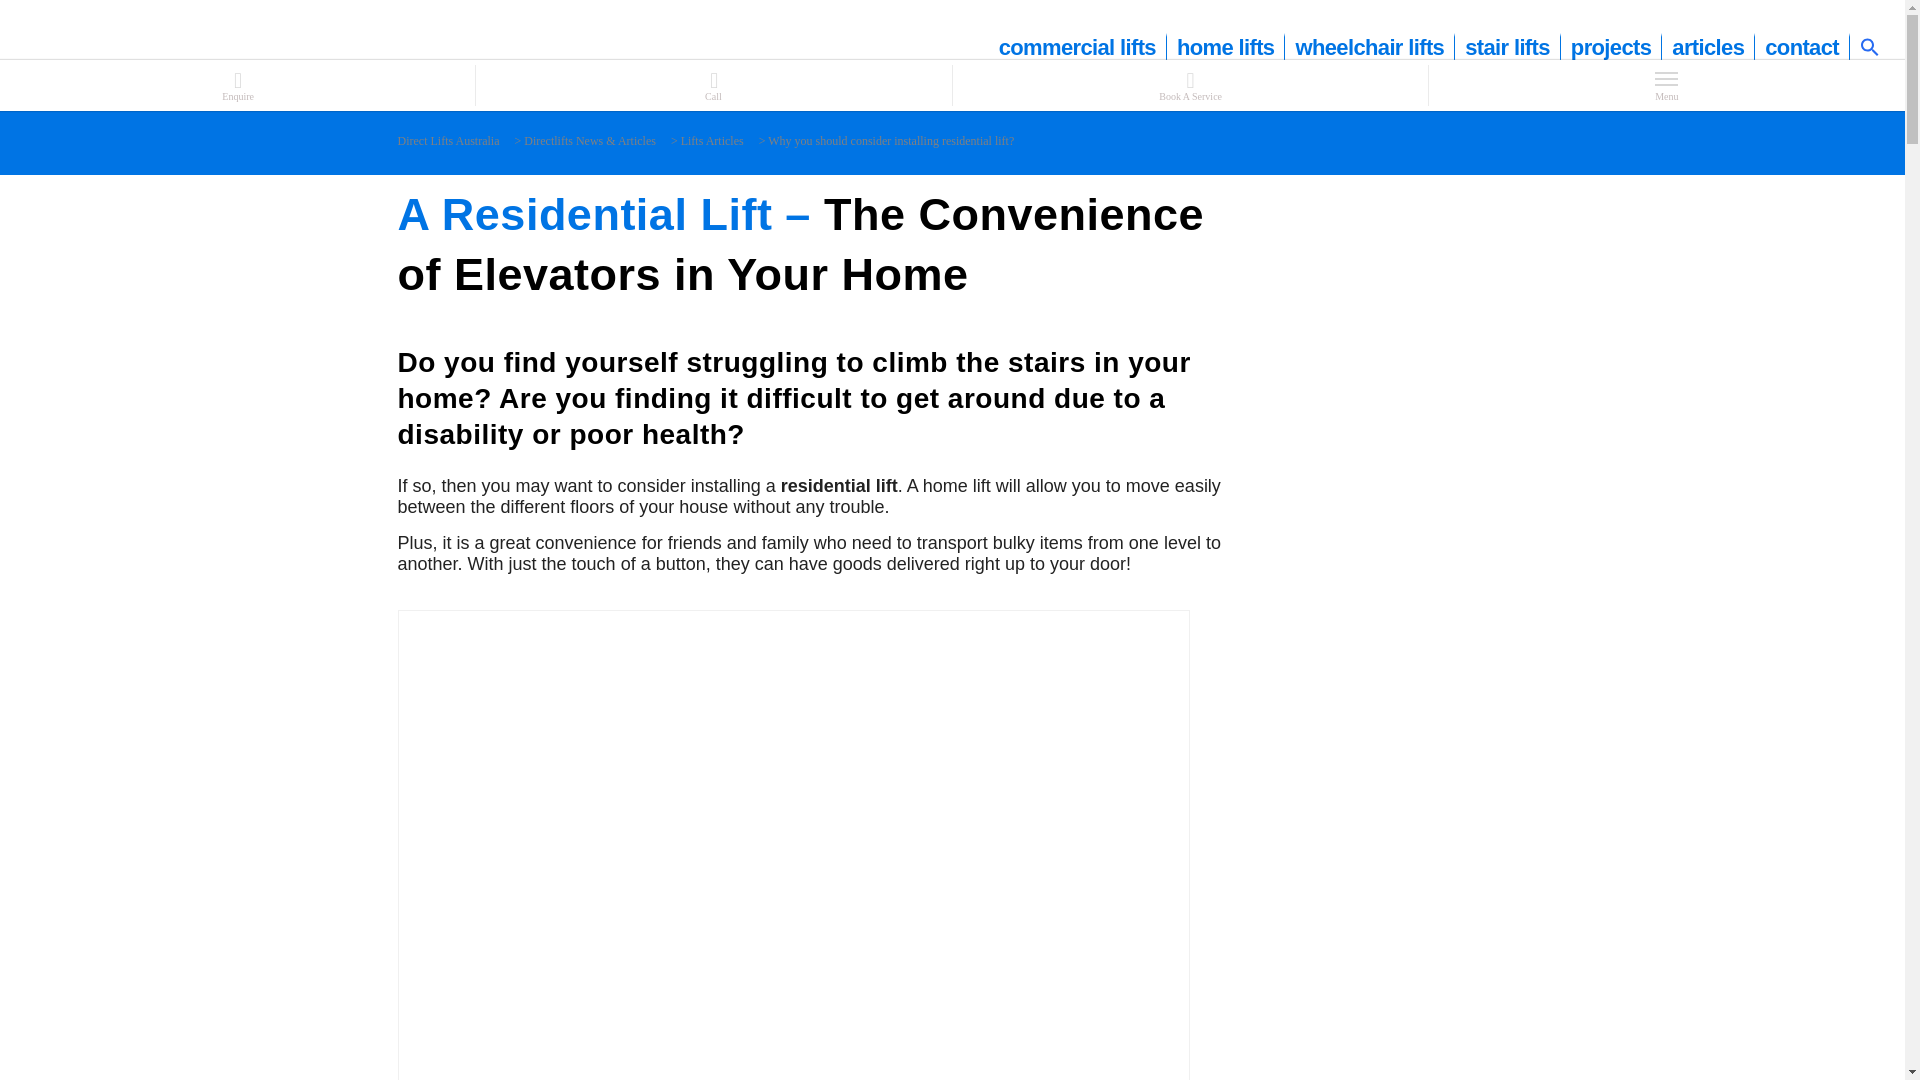 Image resolution: width=1920 pixels, height=1080 pixels. I want to click on stair lifts, so click(1508, 48).